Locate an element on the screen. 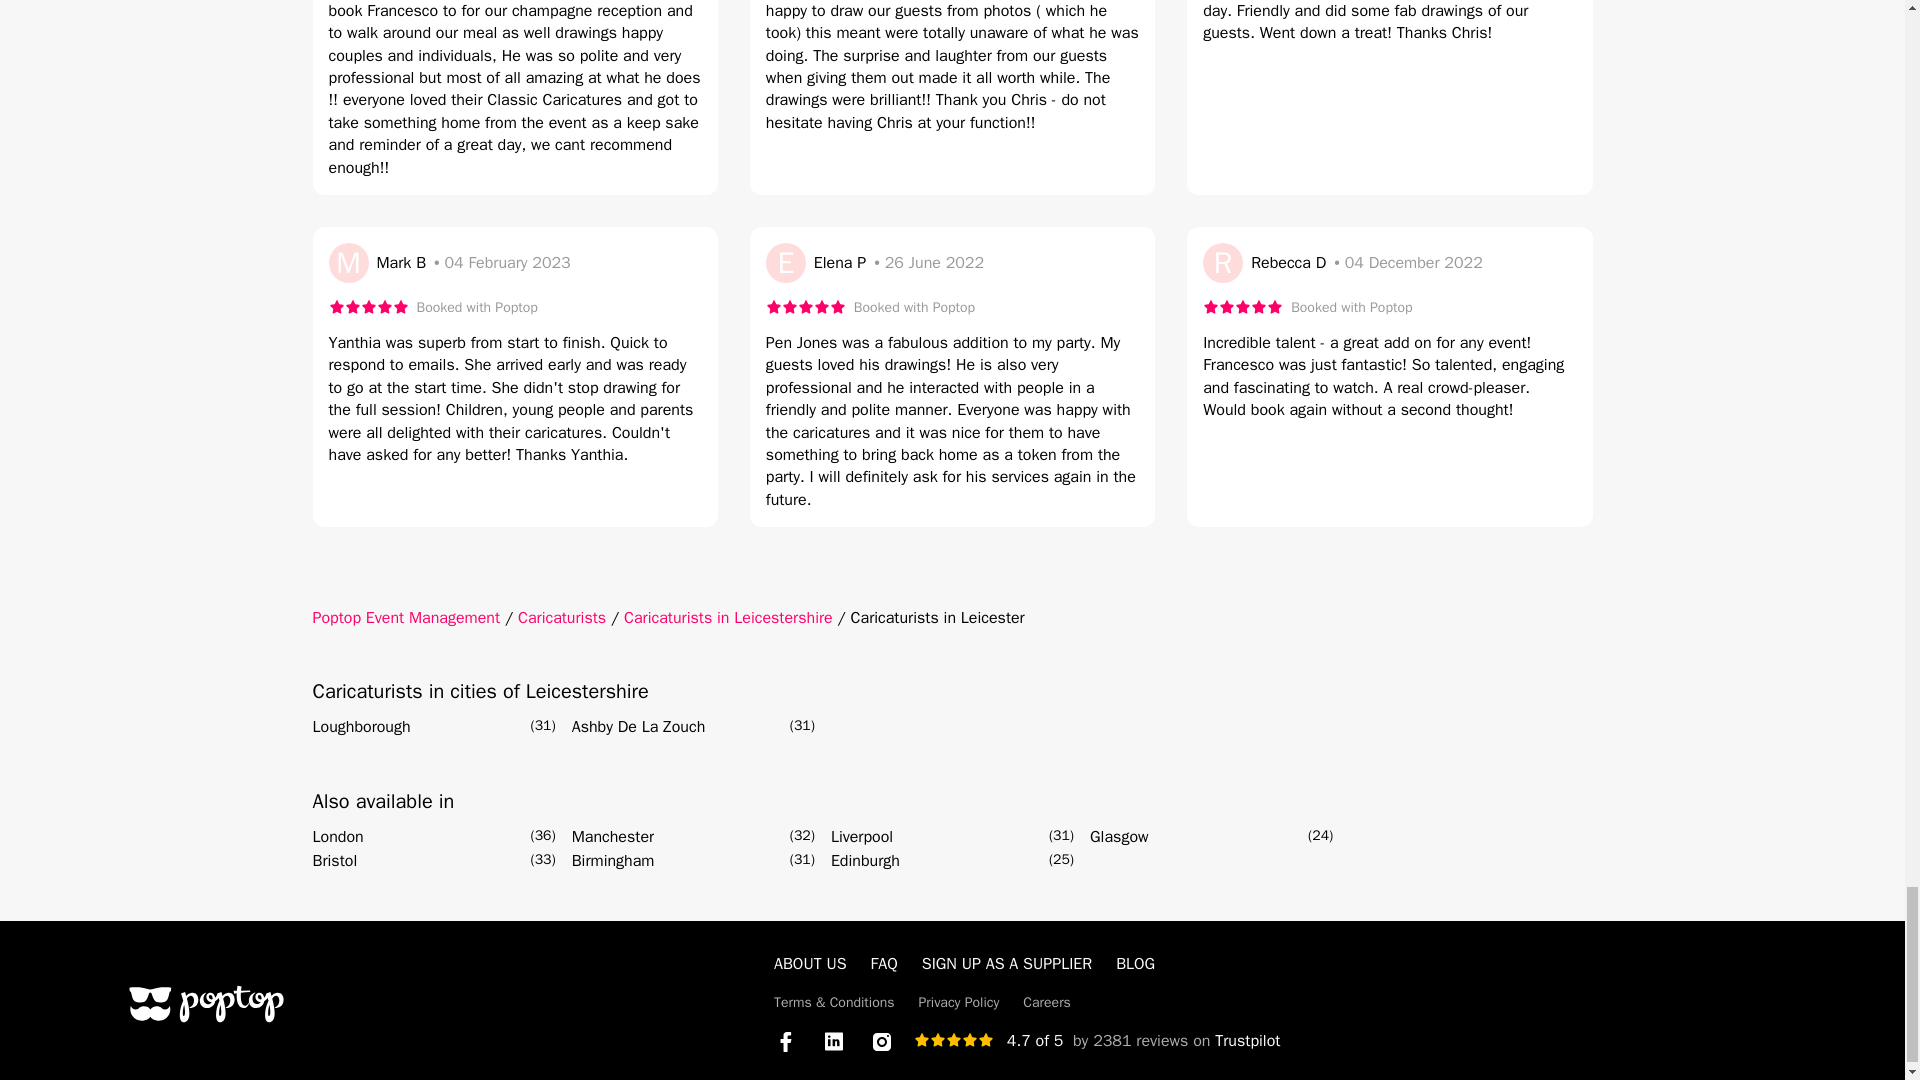 This screenshot has height=1080, width=1920. Liverpool is located at coordinates (862, 836).